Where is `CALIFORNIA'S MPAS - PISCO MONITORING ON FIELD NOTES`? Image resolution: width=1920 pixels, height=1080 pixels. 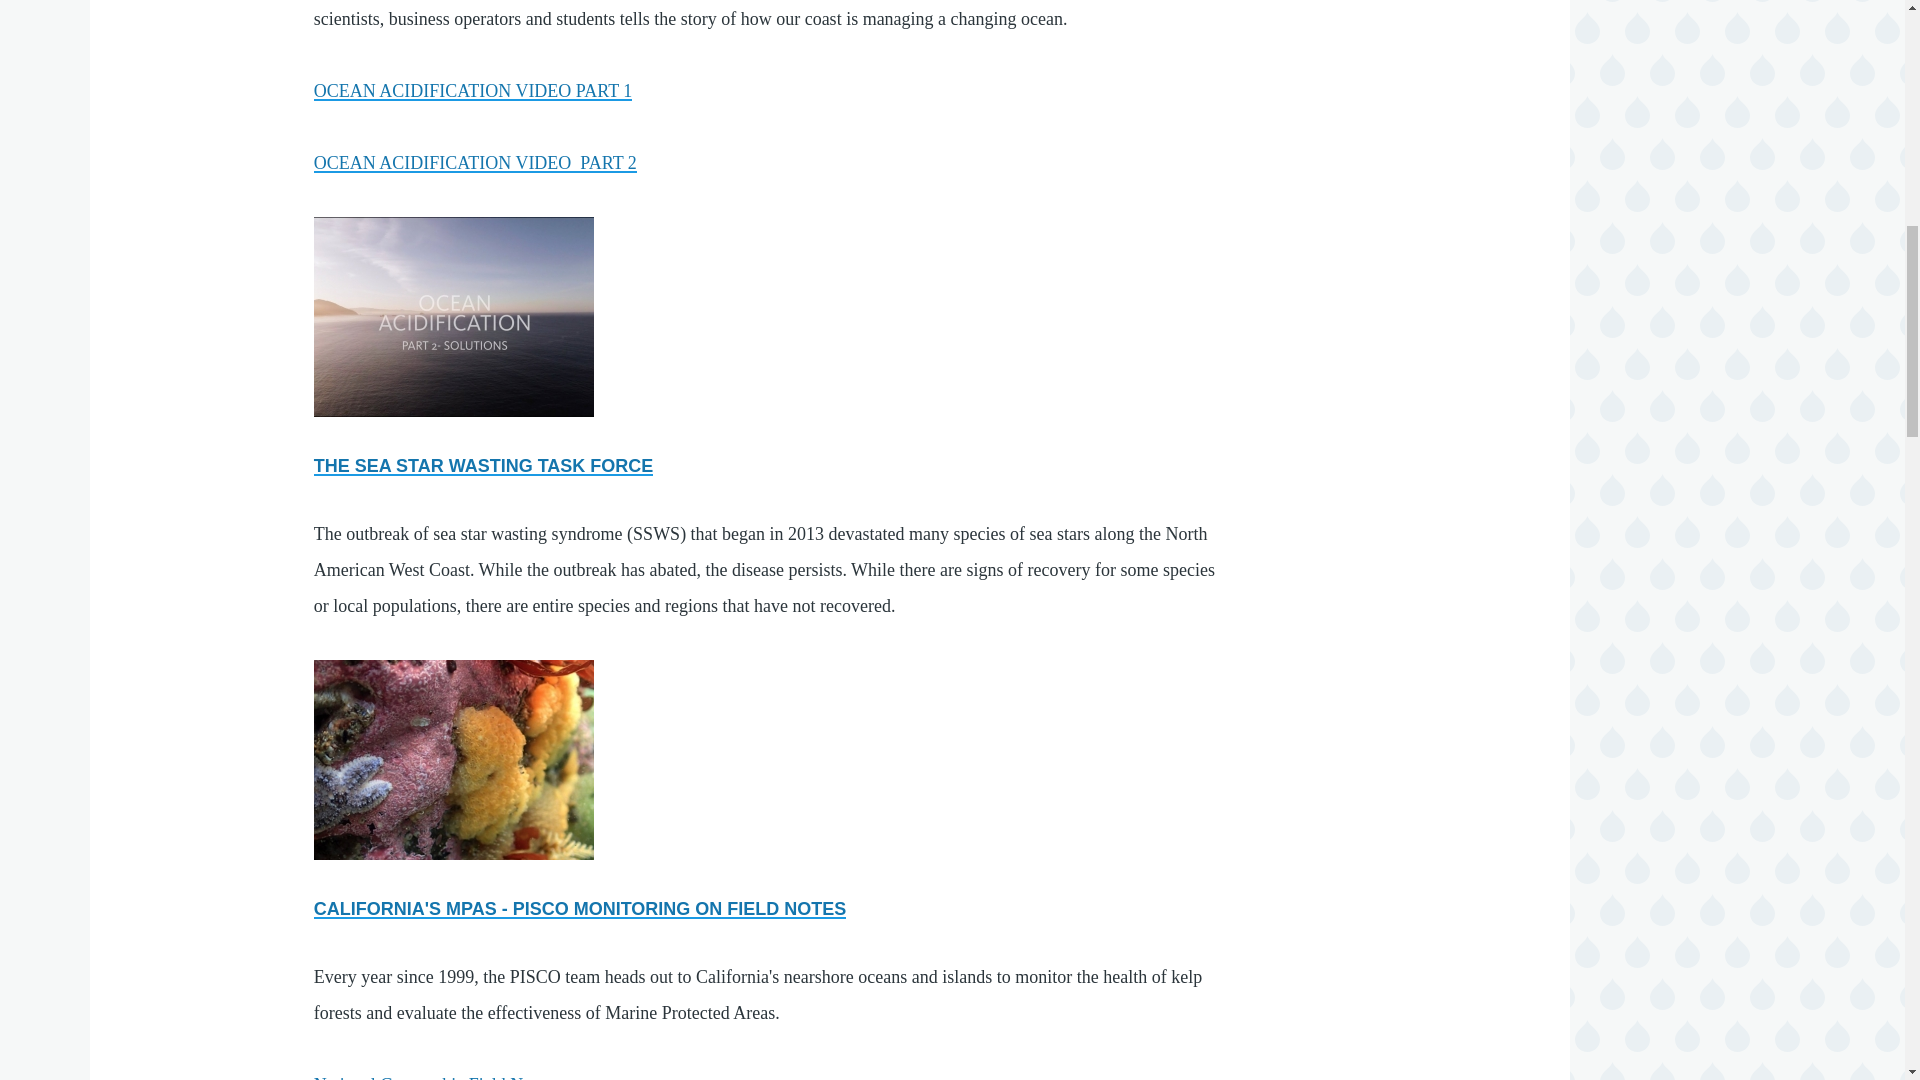
CALIFORNIA'S MPAS - PISCO MONITORING ON FIELD NOTES is located at coordinates (580, 908).